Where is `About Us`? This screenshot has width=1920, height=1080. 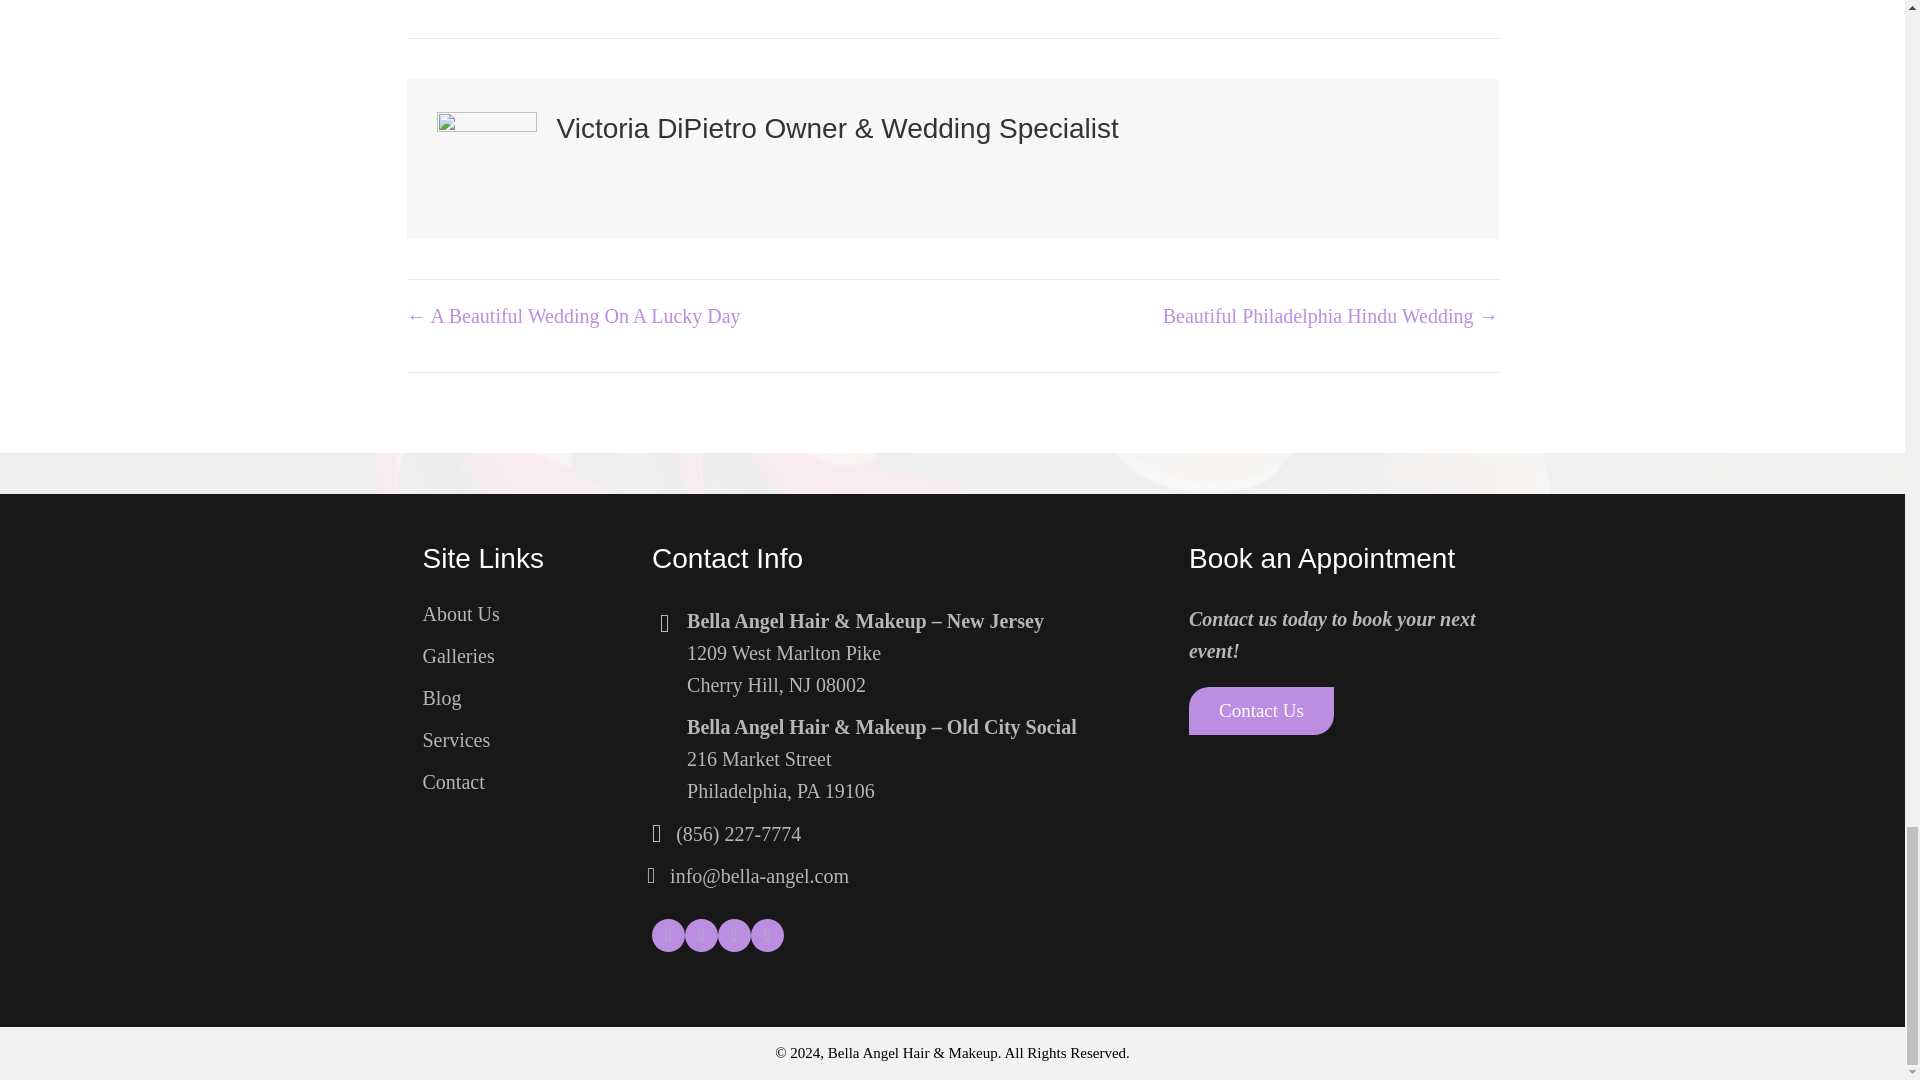
About Us is located at coordinates (784, 668).